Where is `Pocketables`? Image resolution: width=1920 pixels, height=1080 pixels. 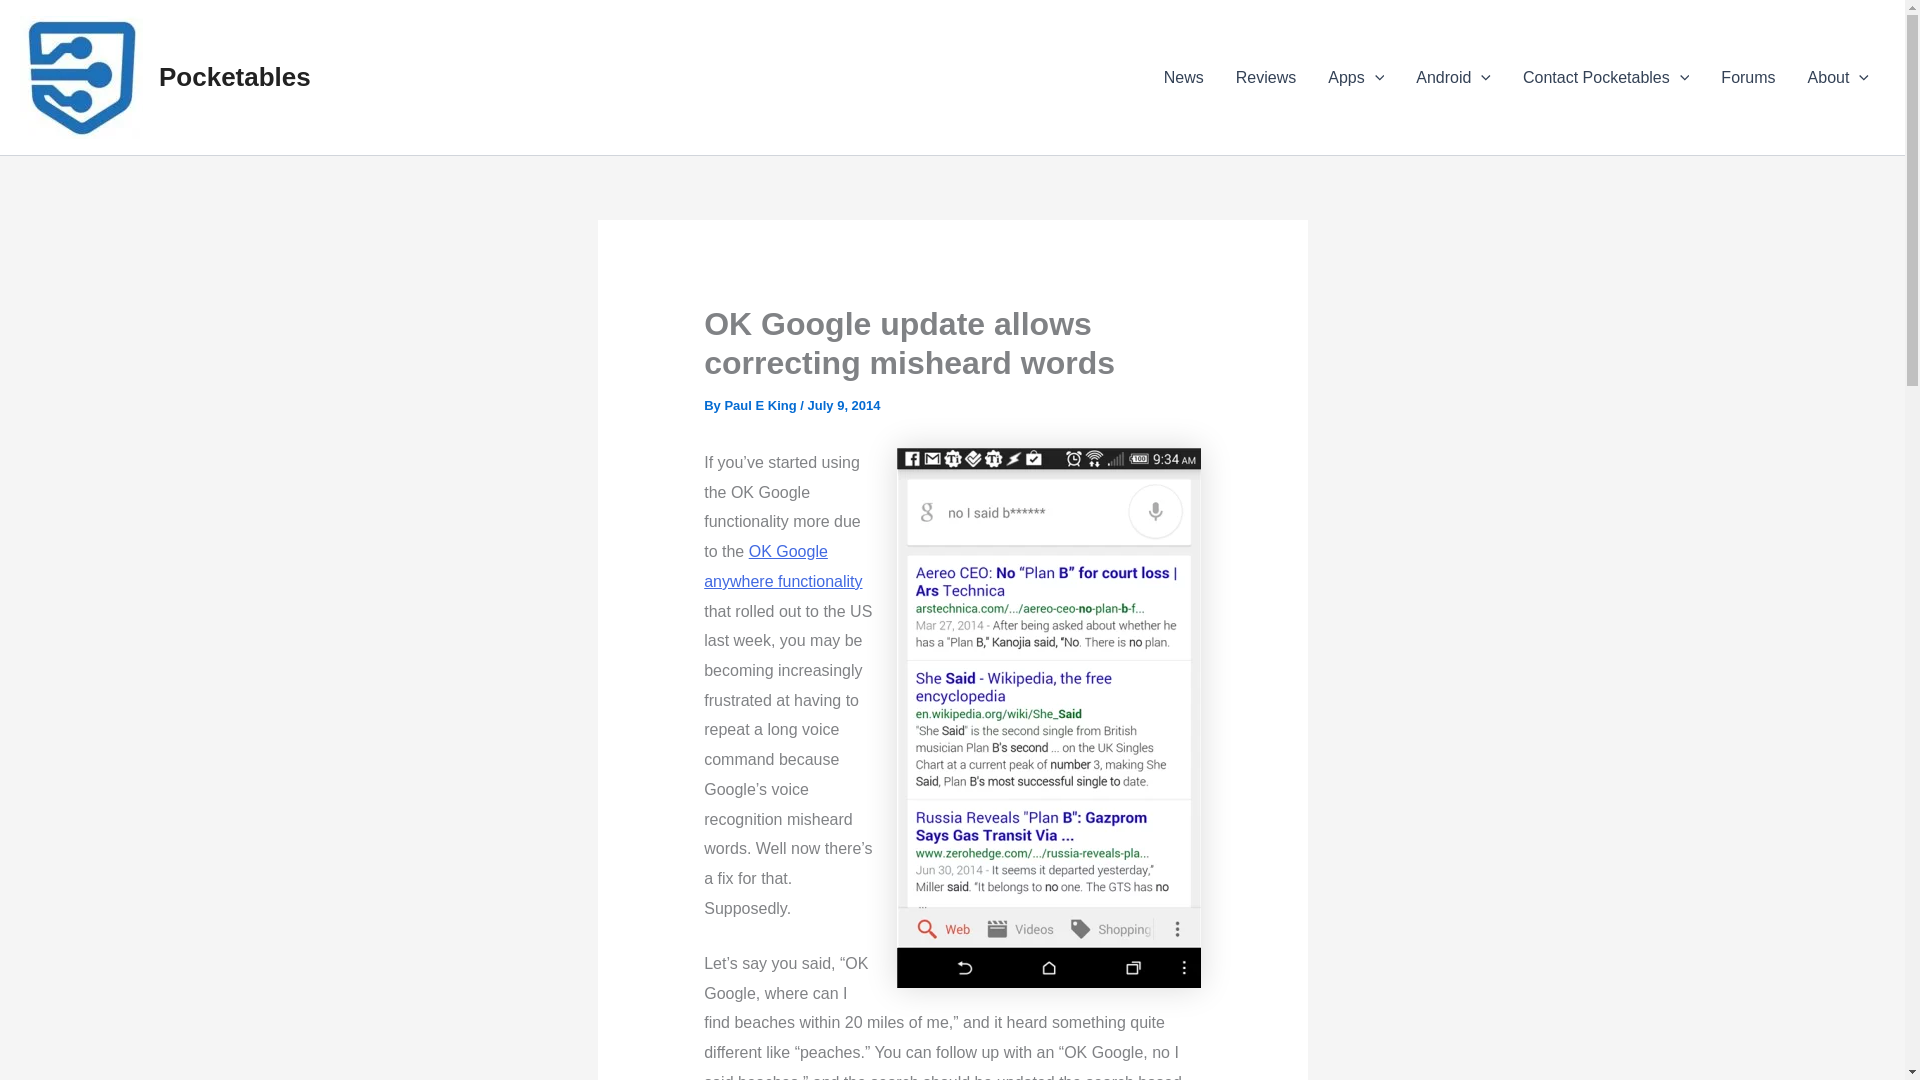
Pocketables is located at coordinates (235, 76).